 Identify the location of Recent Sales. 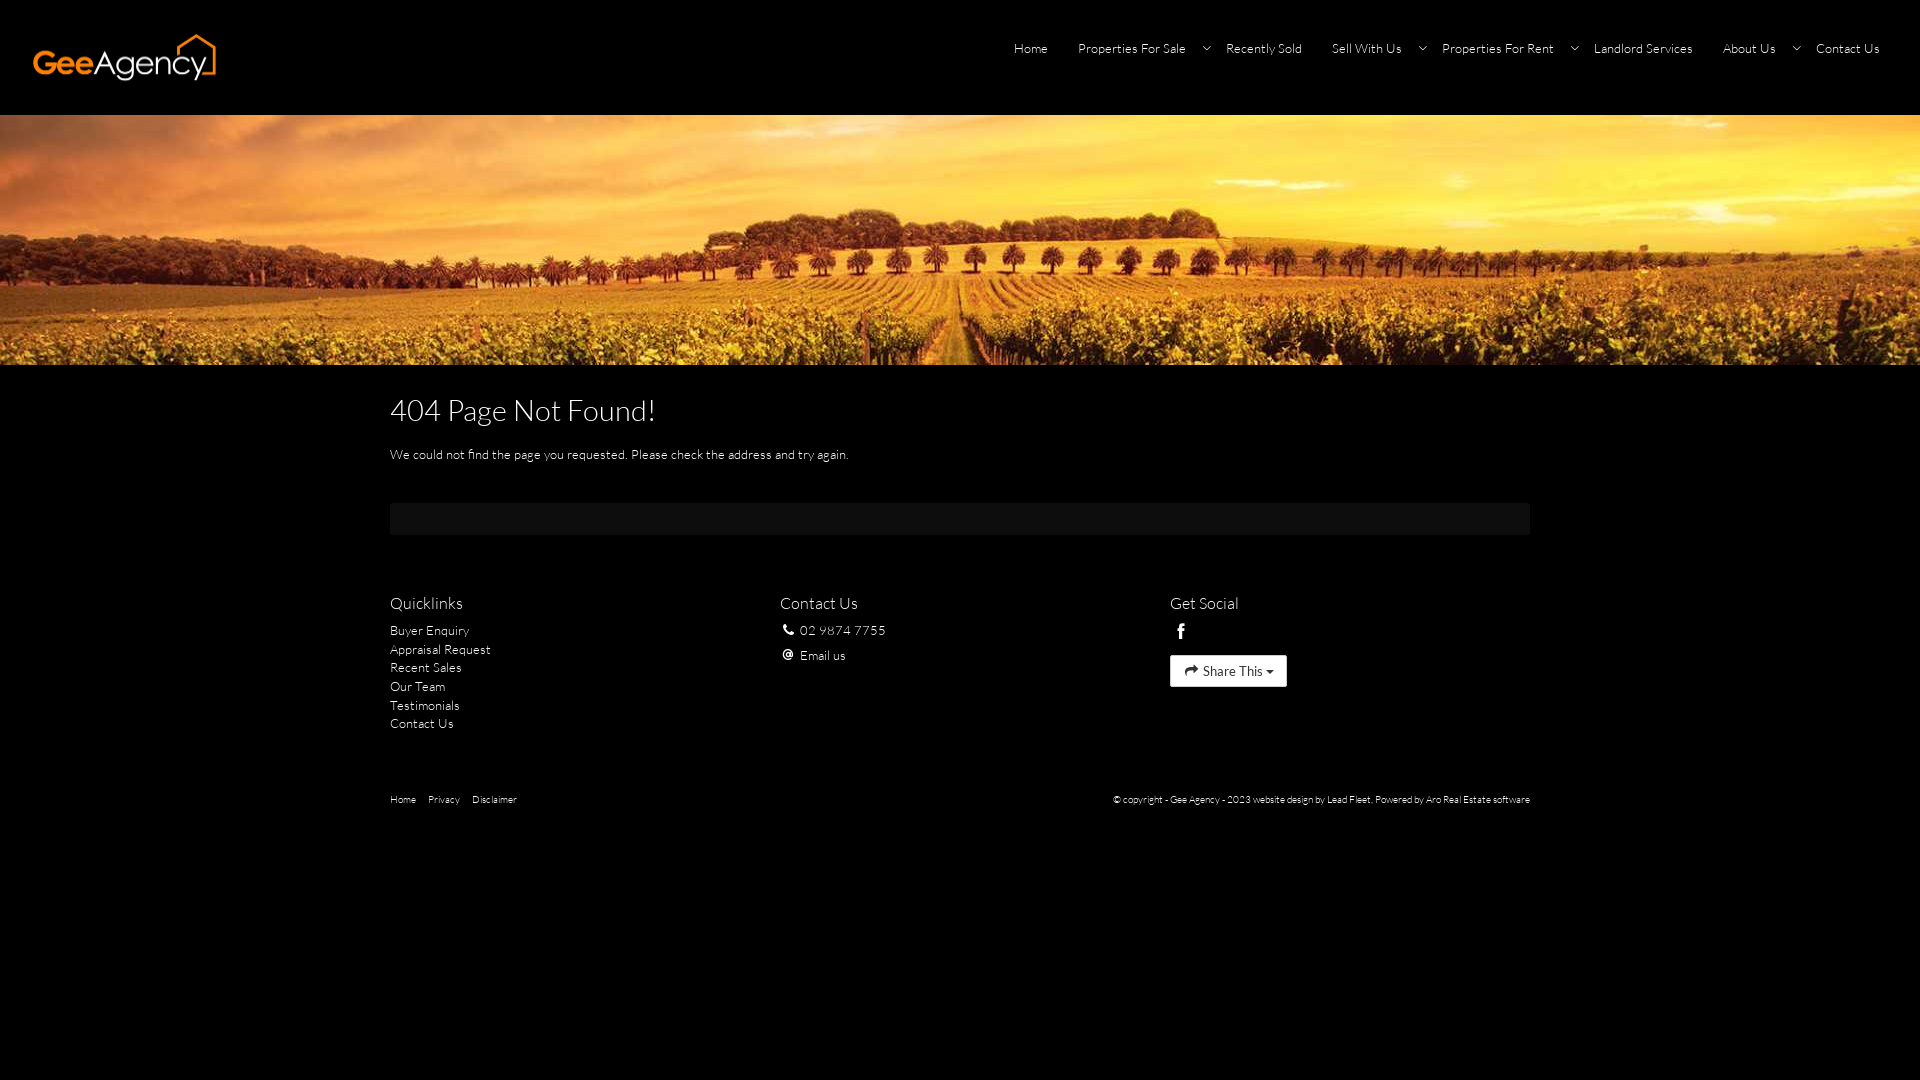
(570, 668).